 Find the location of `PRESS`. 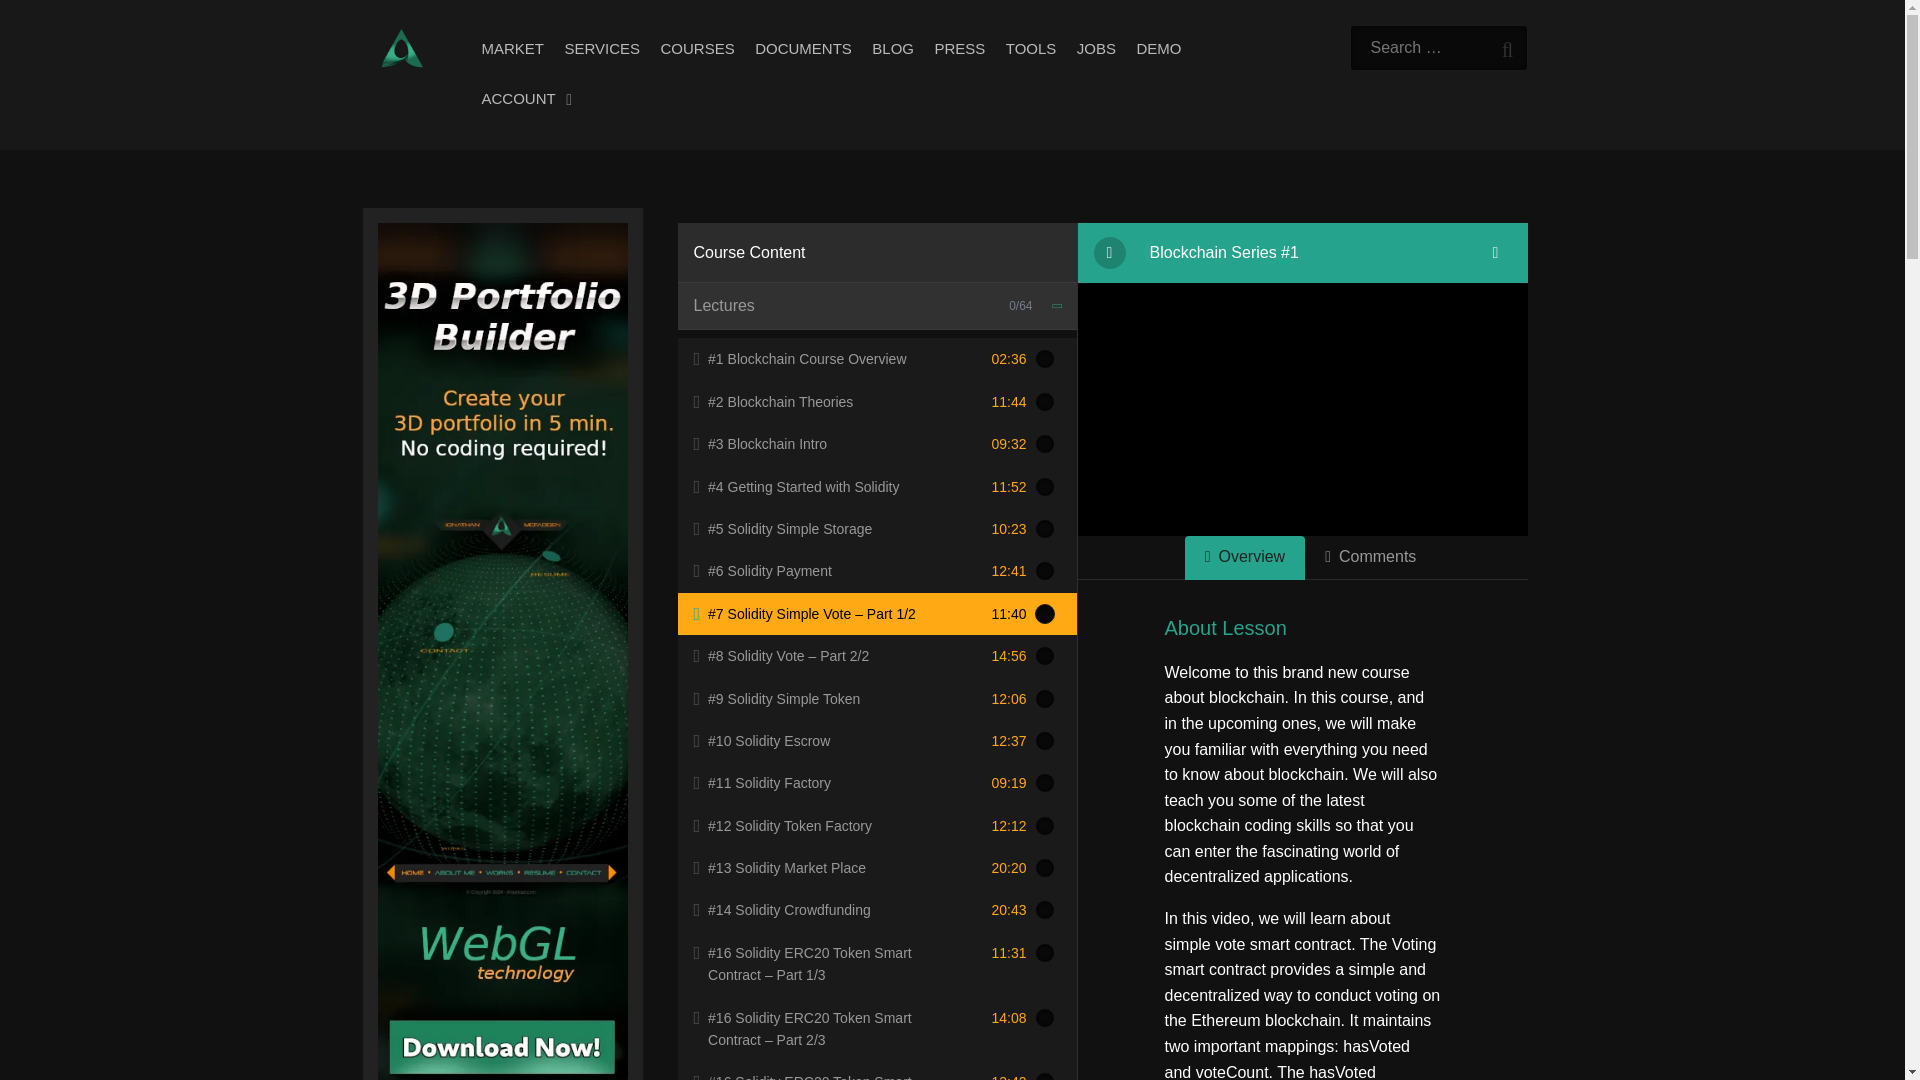

PRESS is located at coordinates (958, 50).